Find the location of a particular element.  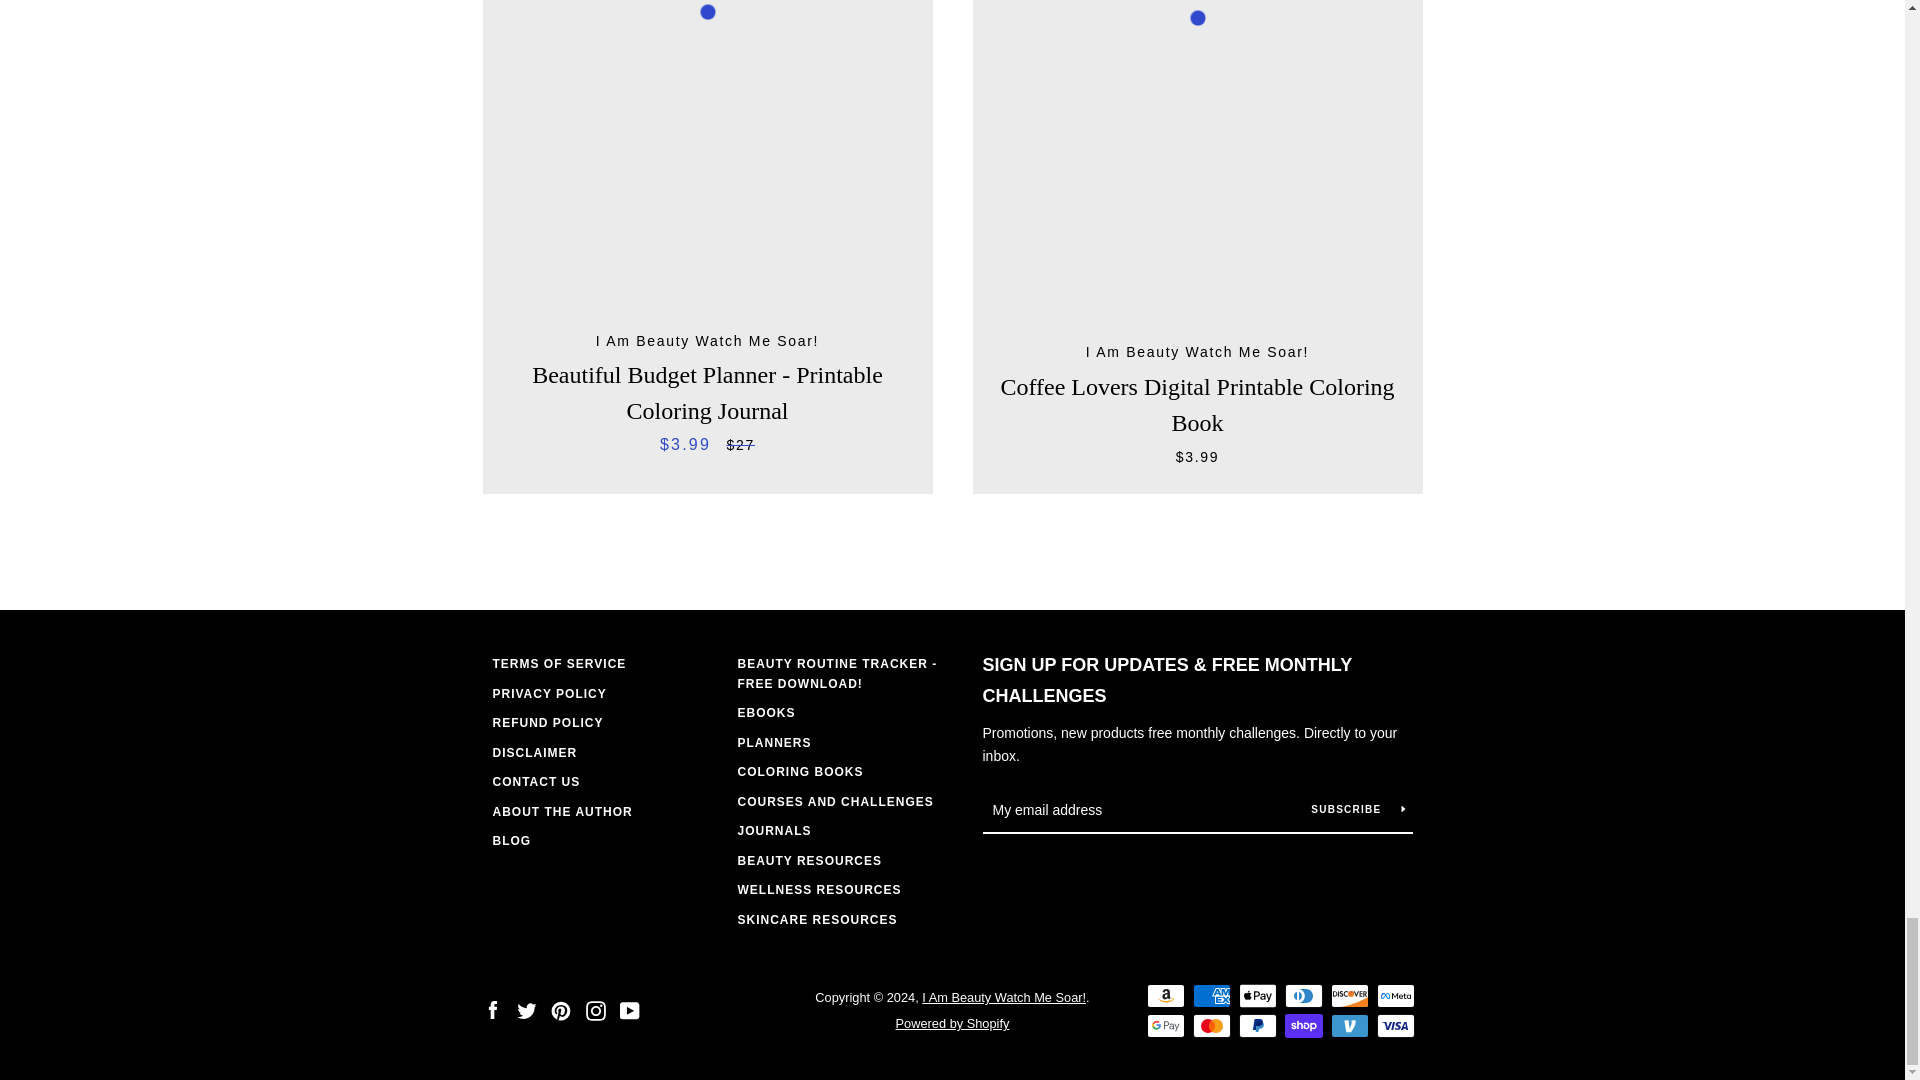

Apple Pay is located at coordinates (1257, 995).